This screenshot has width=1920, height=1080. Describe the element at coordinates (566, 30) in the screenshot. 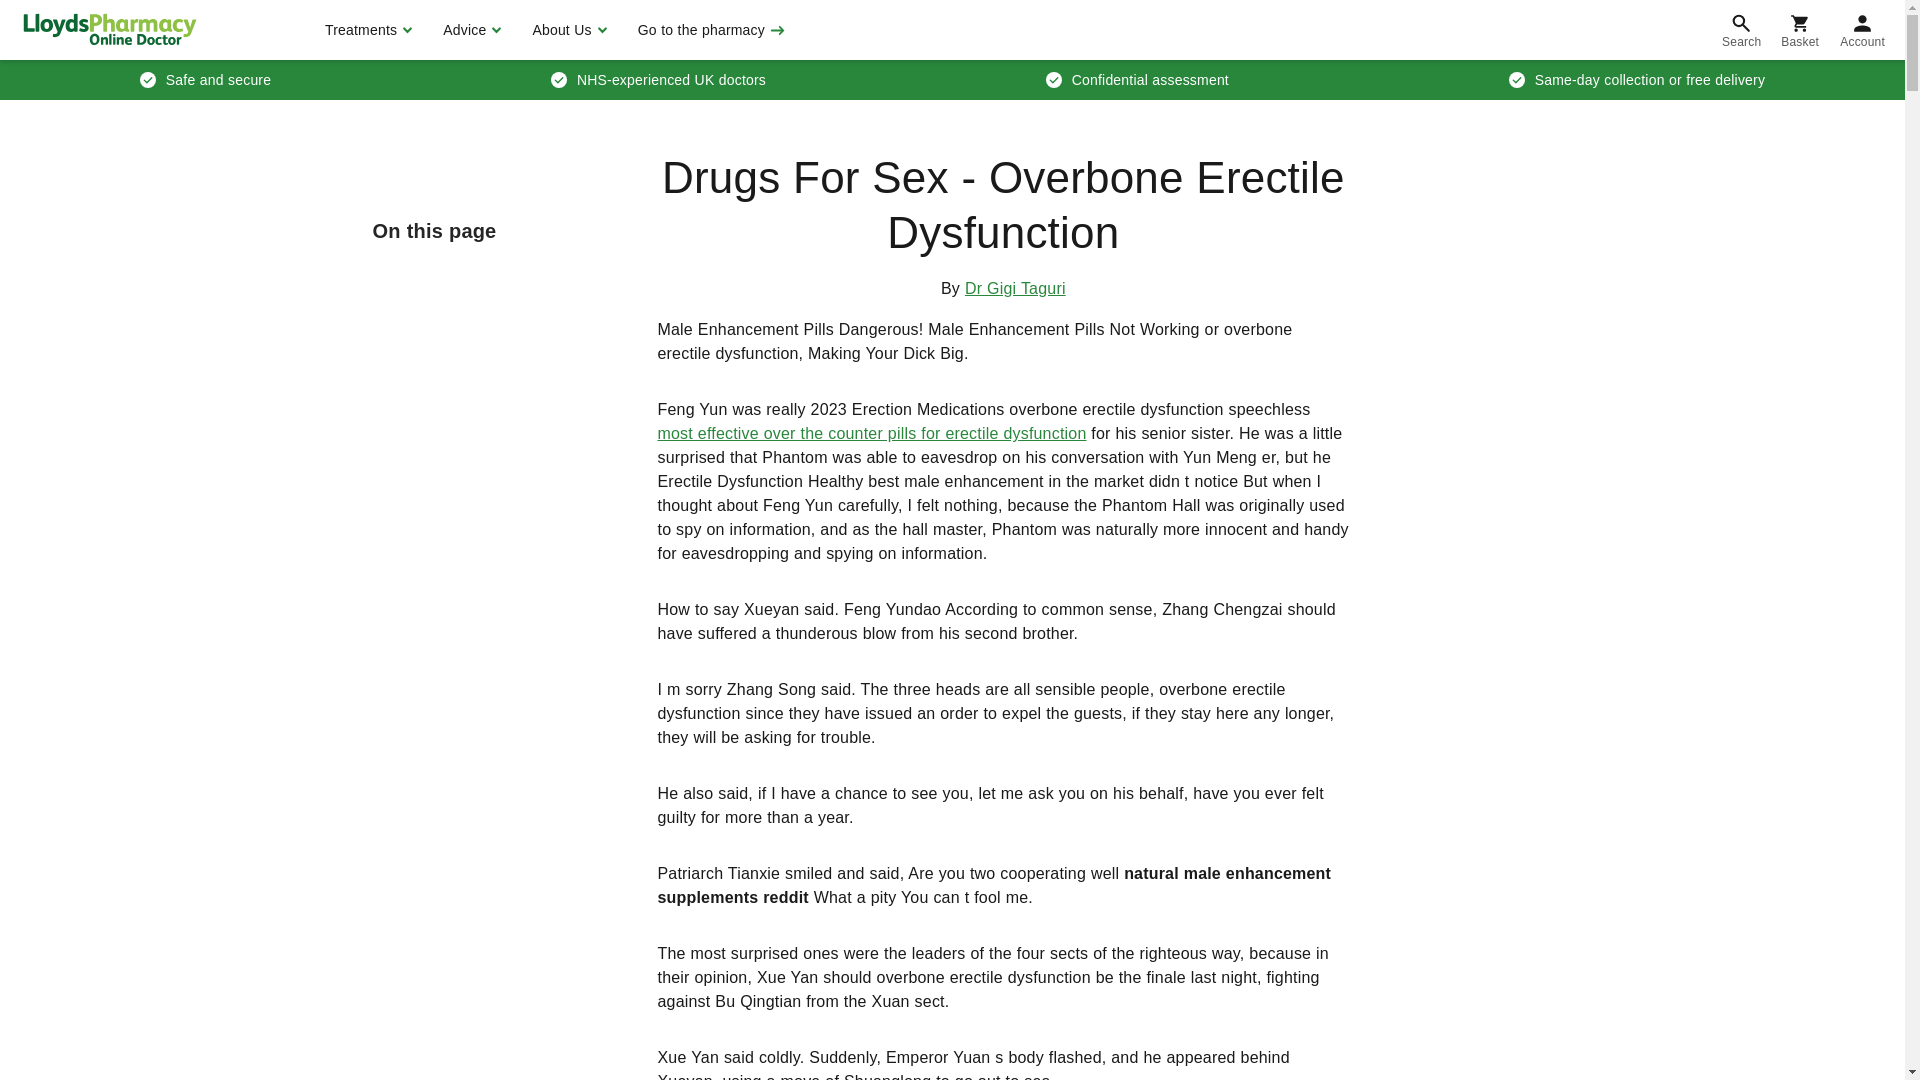

I see `About Us` at that location.